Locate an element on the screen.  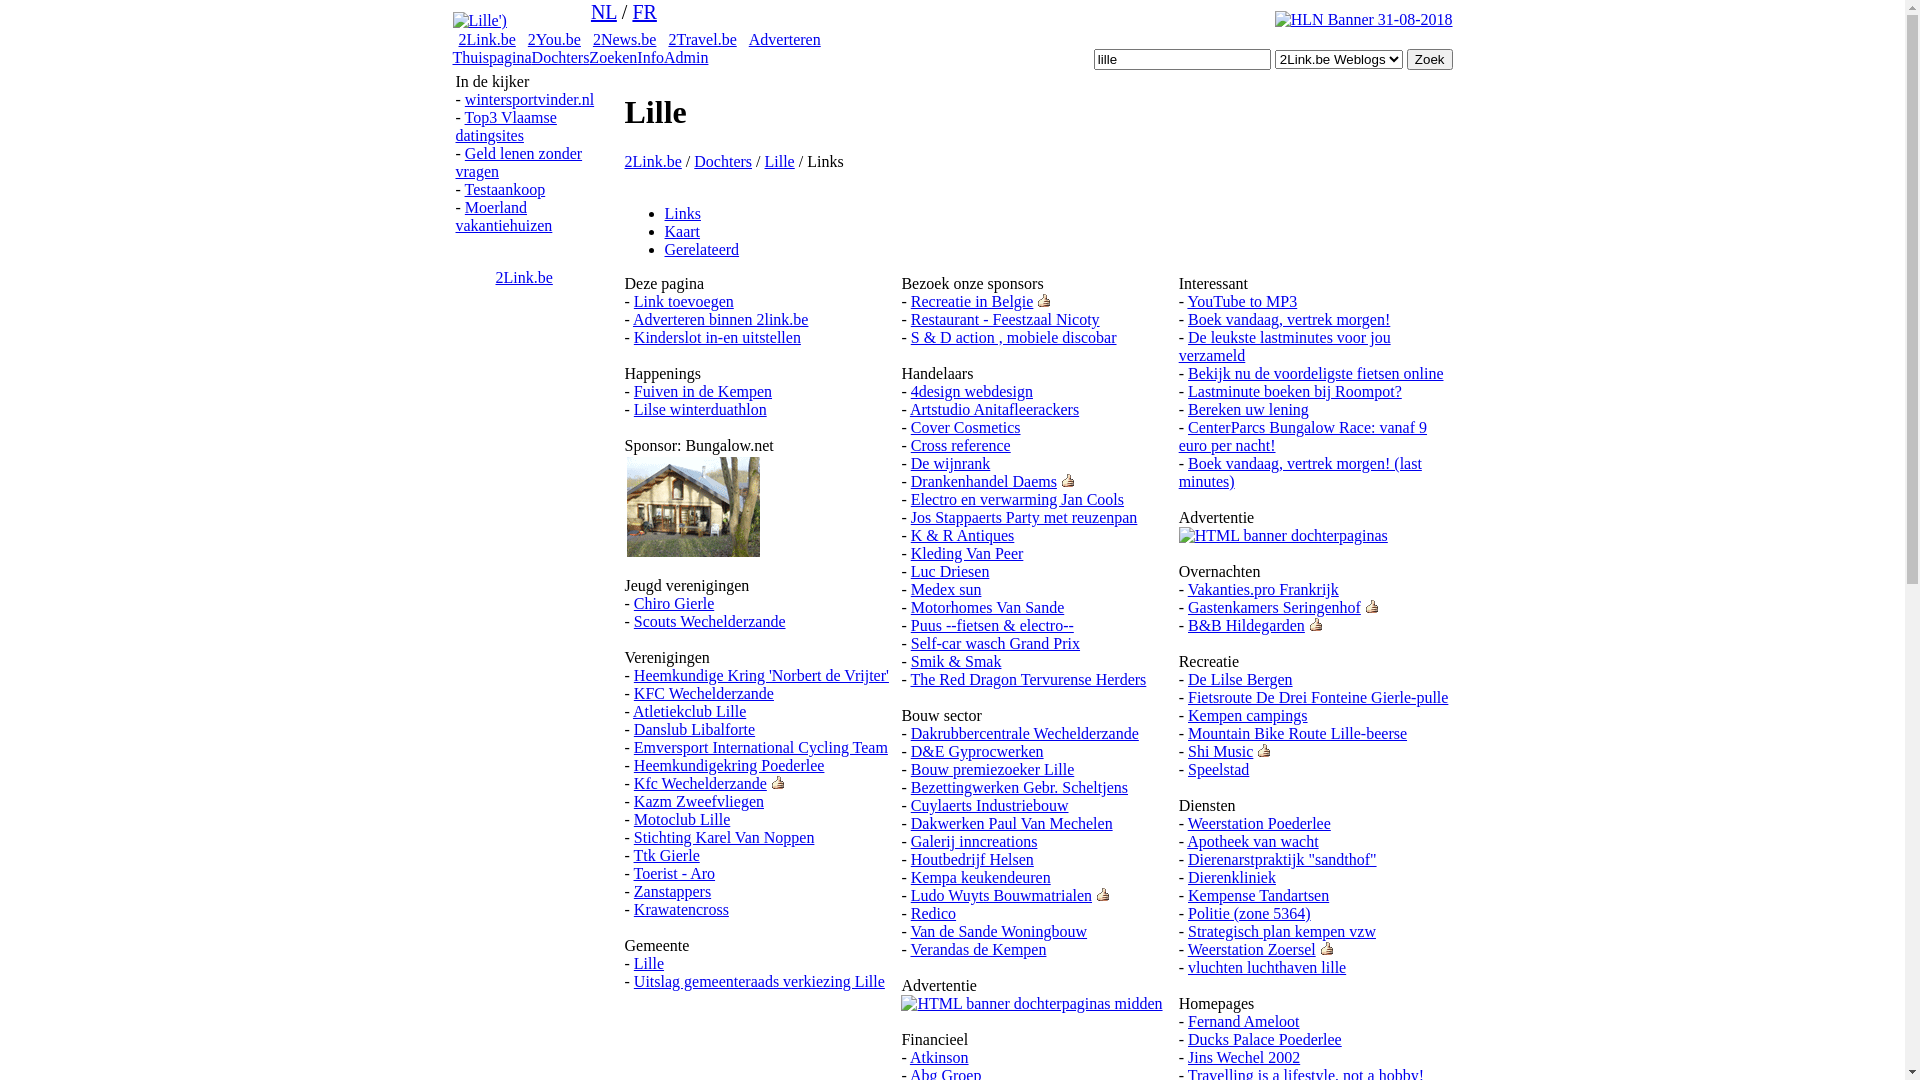
Bereken uw lening is located at coordinates (1248, 410).